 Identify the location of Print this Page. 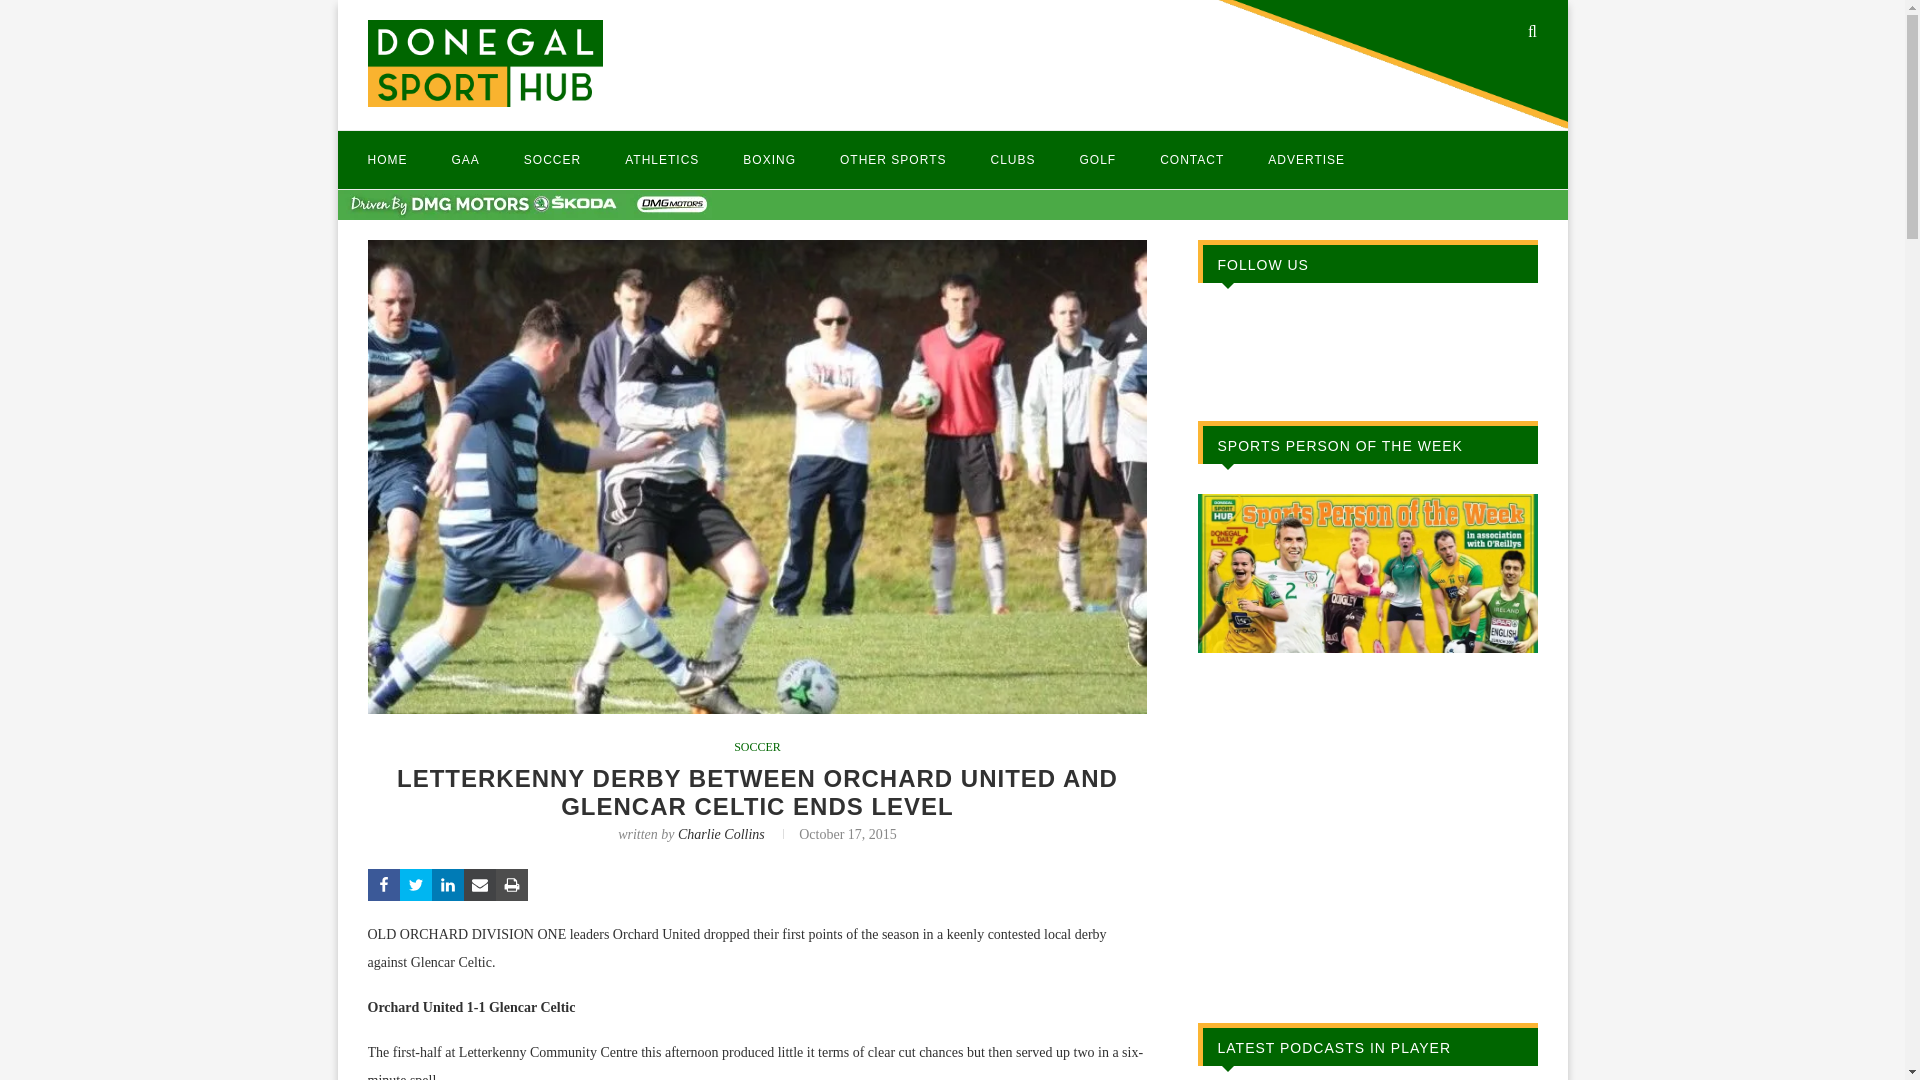
(512, 884).